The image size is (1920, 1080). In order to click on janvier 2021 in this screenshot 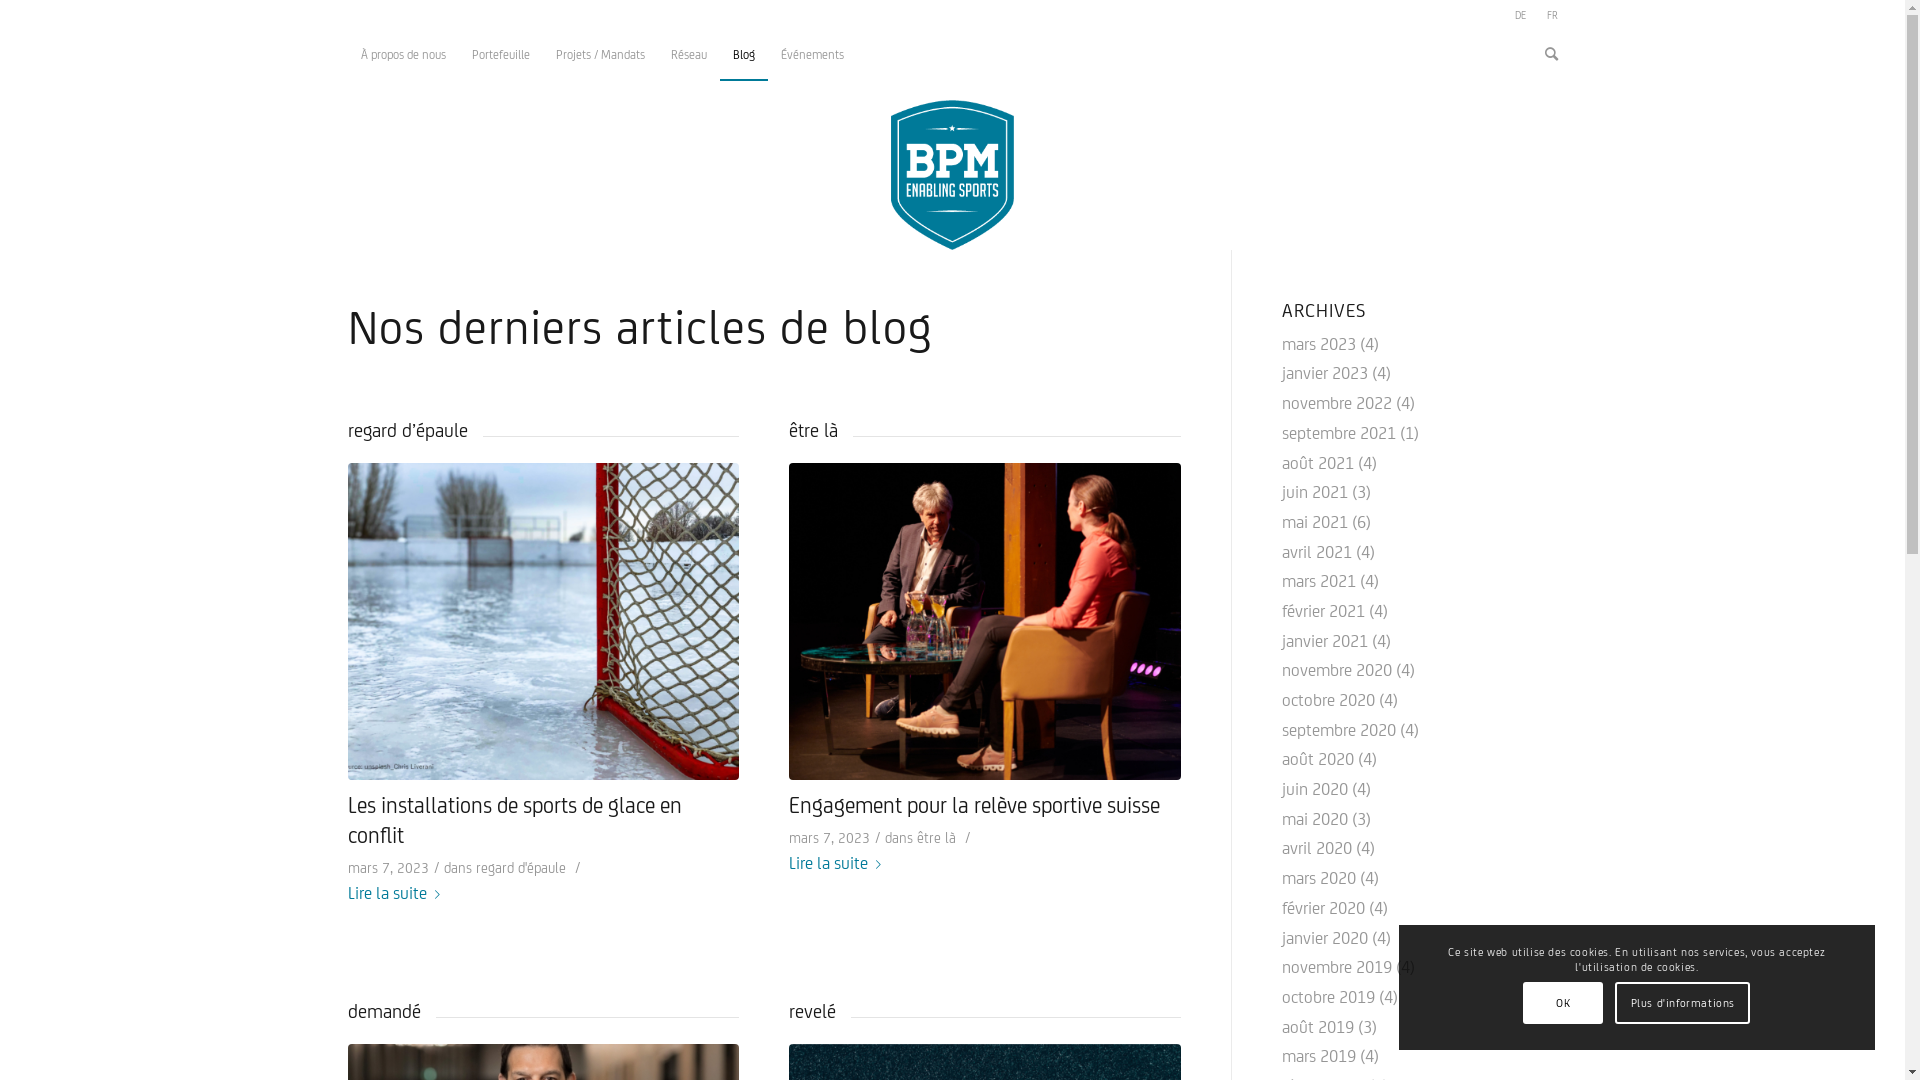, I will do `click(1325, 641)`.